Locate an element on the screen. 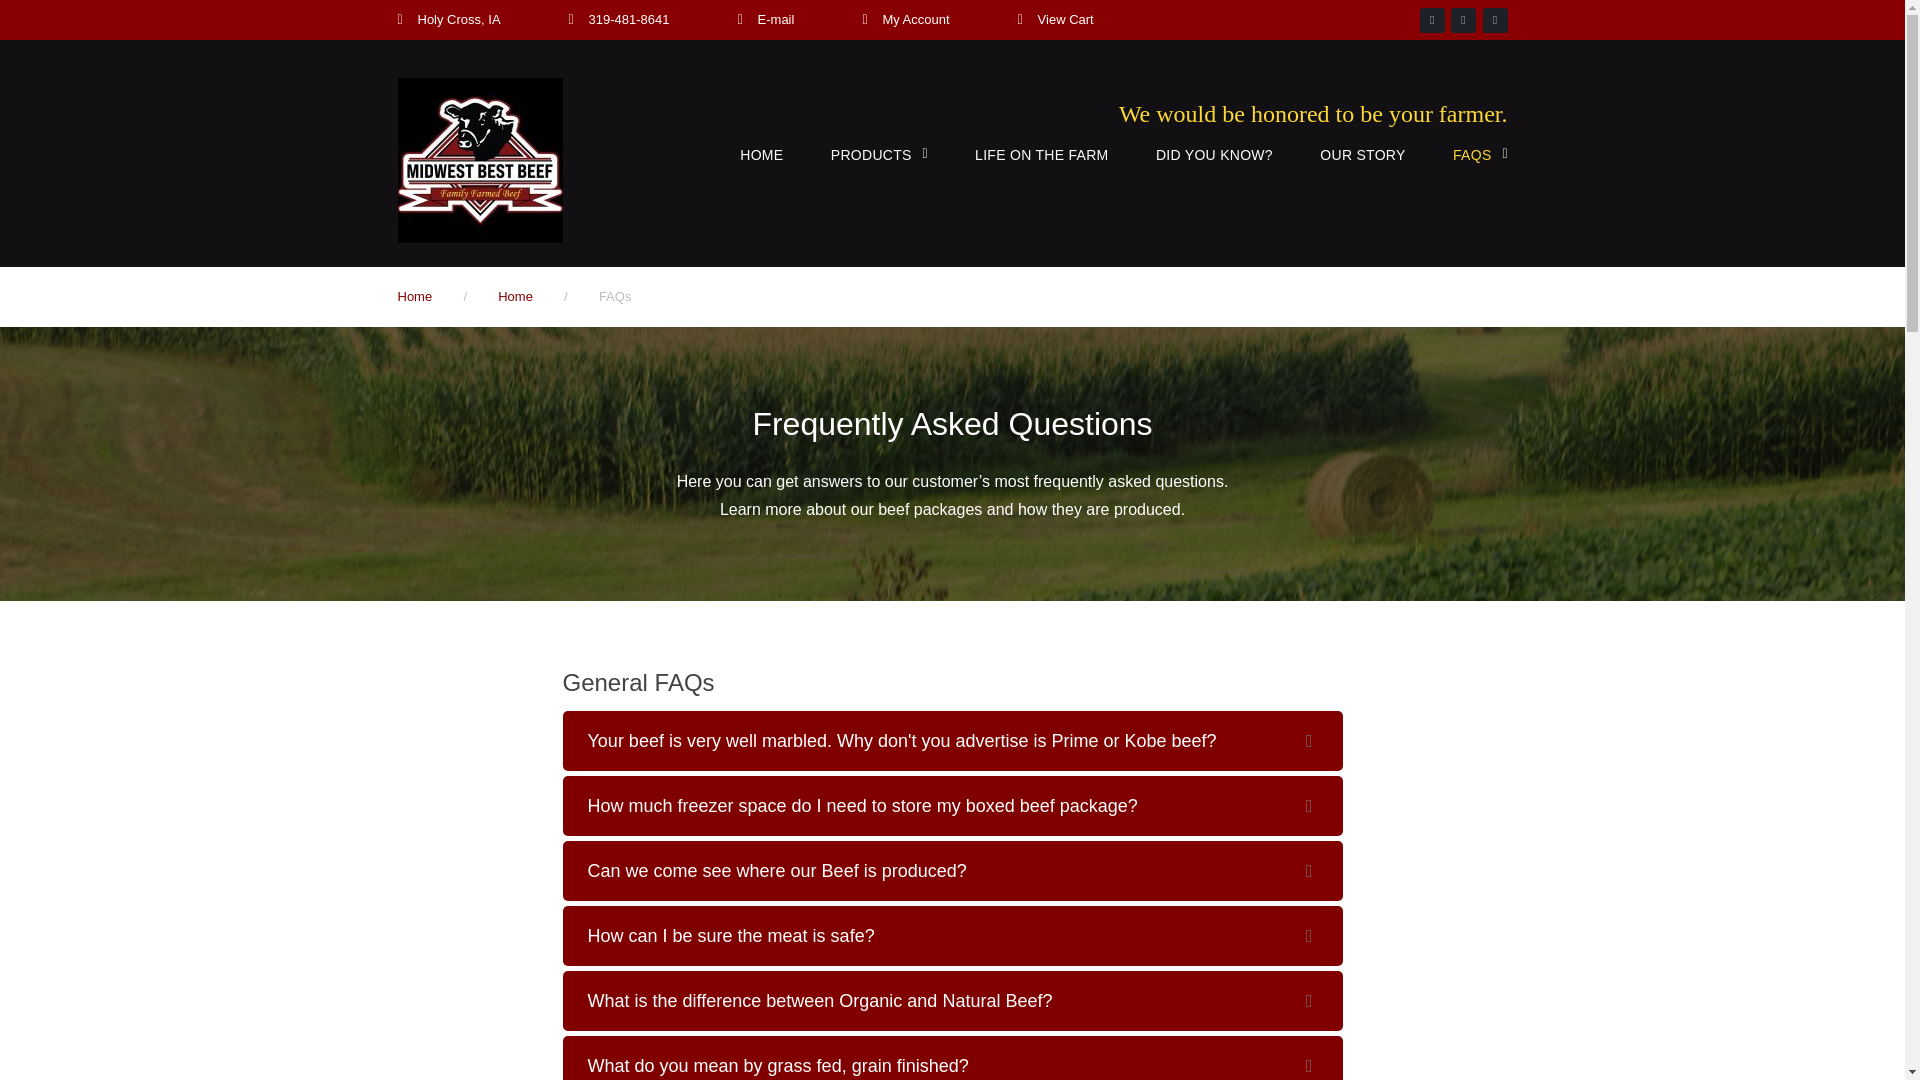 This screenshot has width=1920, height=1080. PRODUCTS is located at coordinates (872, 155).